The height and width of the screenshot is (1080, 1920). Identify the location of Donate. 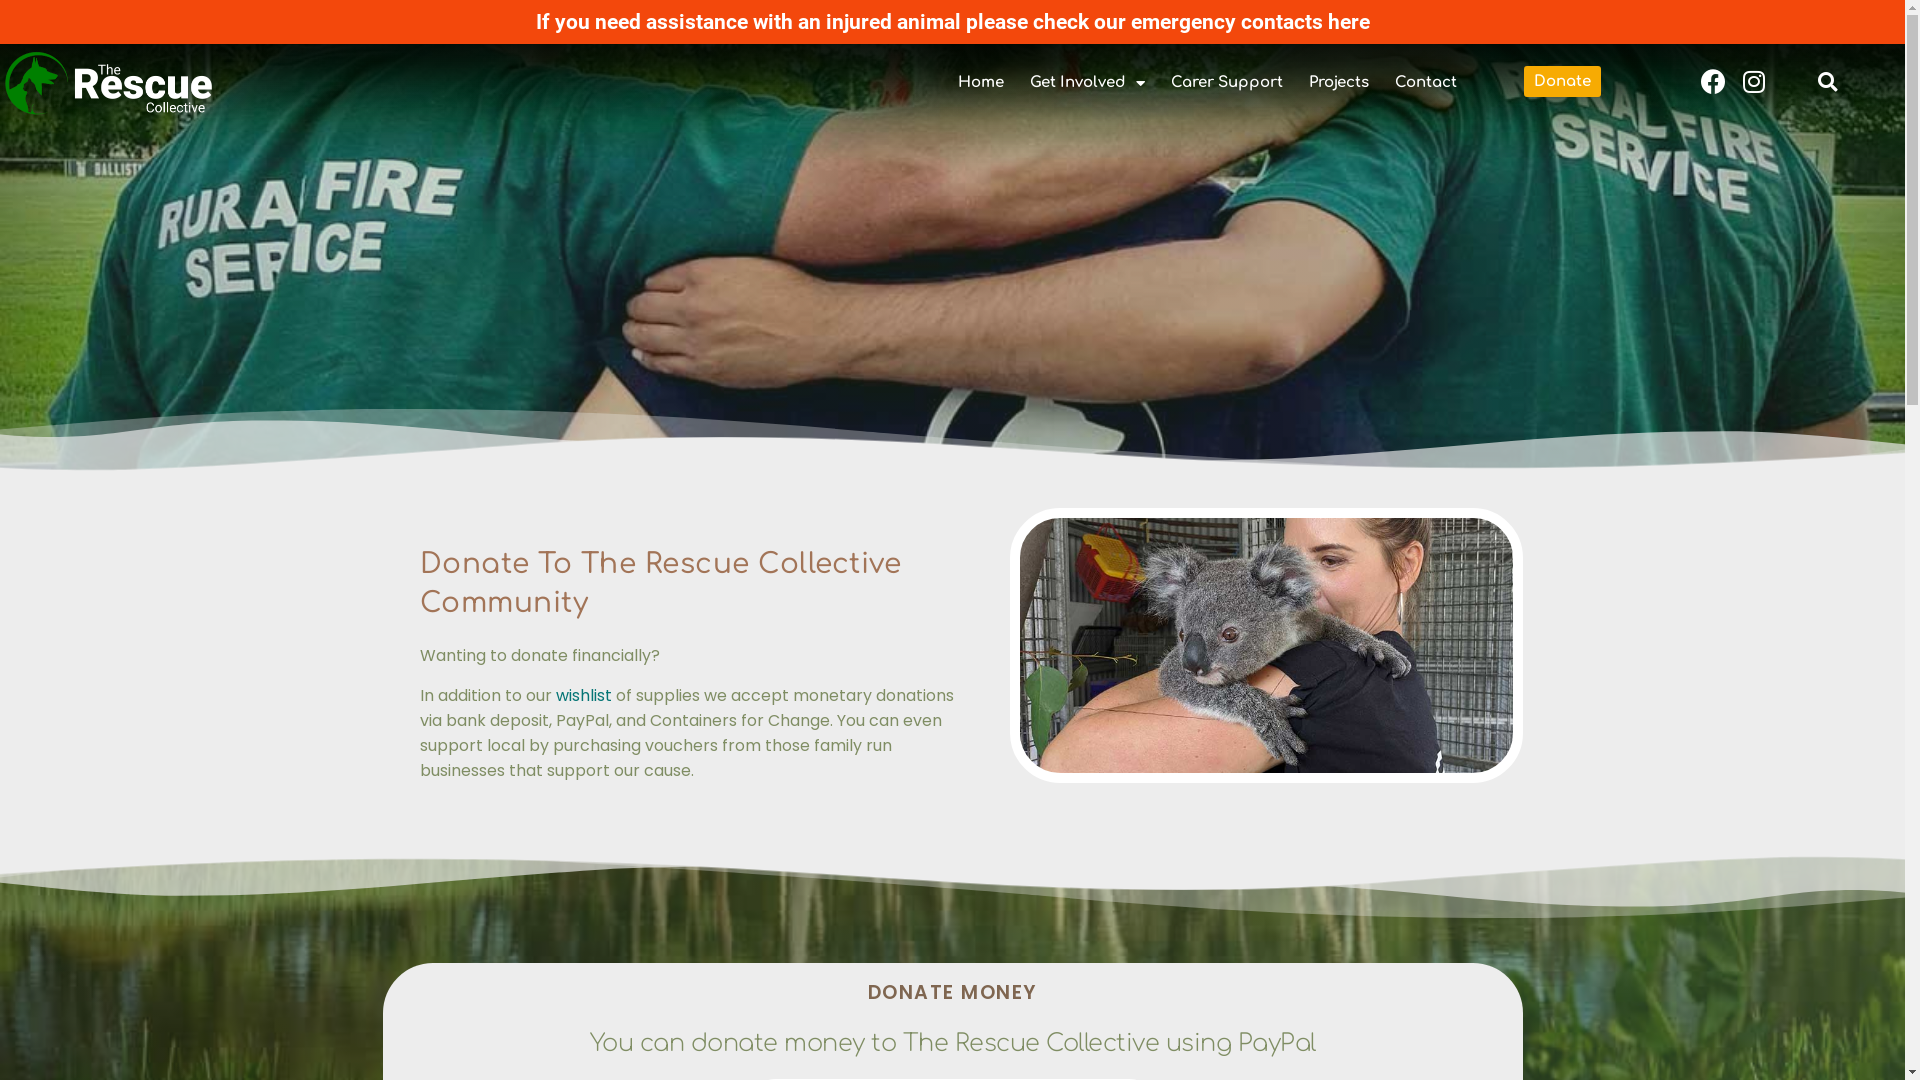
(1562, 82).